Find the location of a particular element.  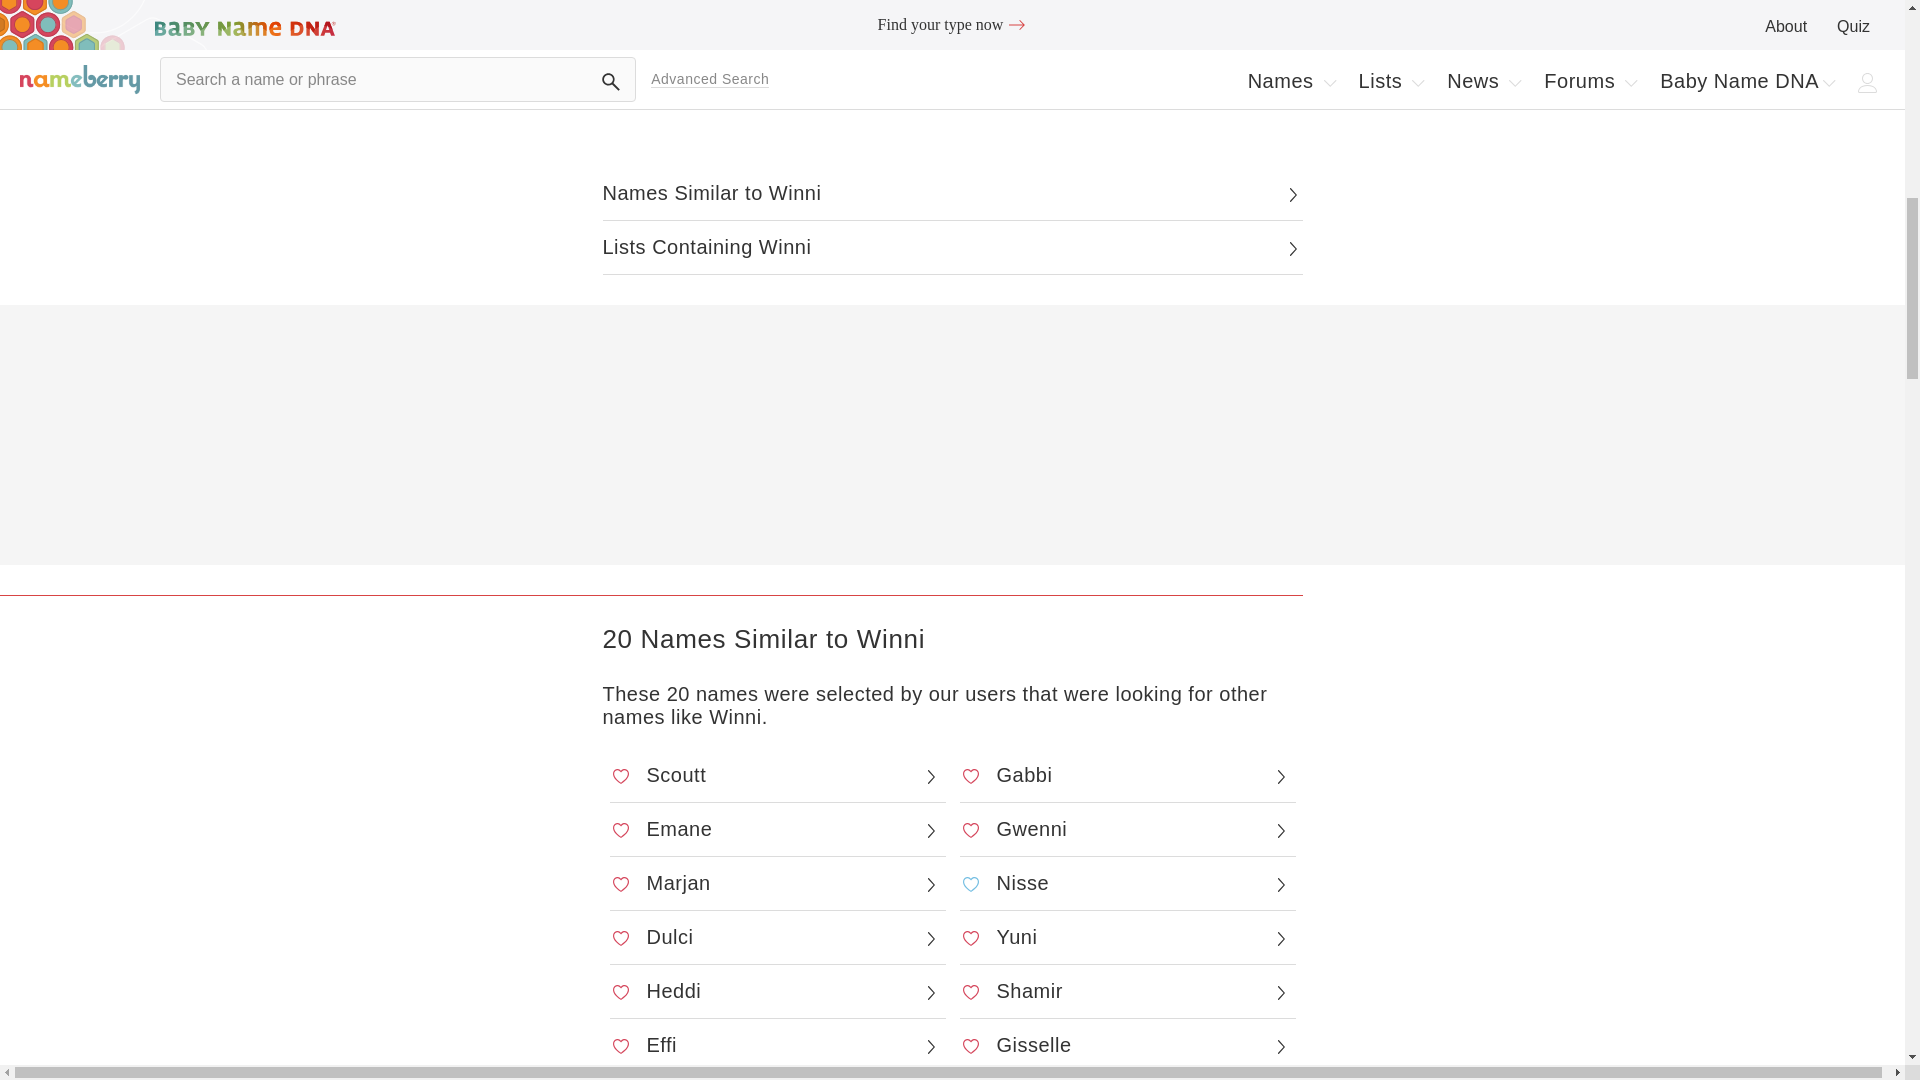

Chevron - Right is located at coordinates (1292, 194).